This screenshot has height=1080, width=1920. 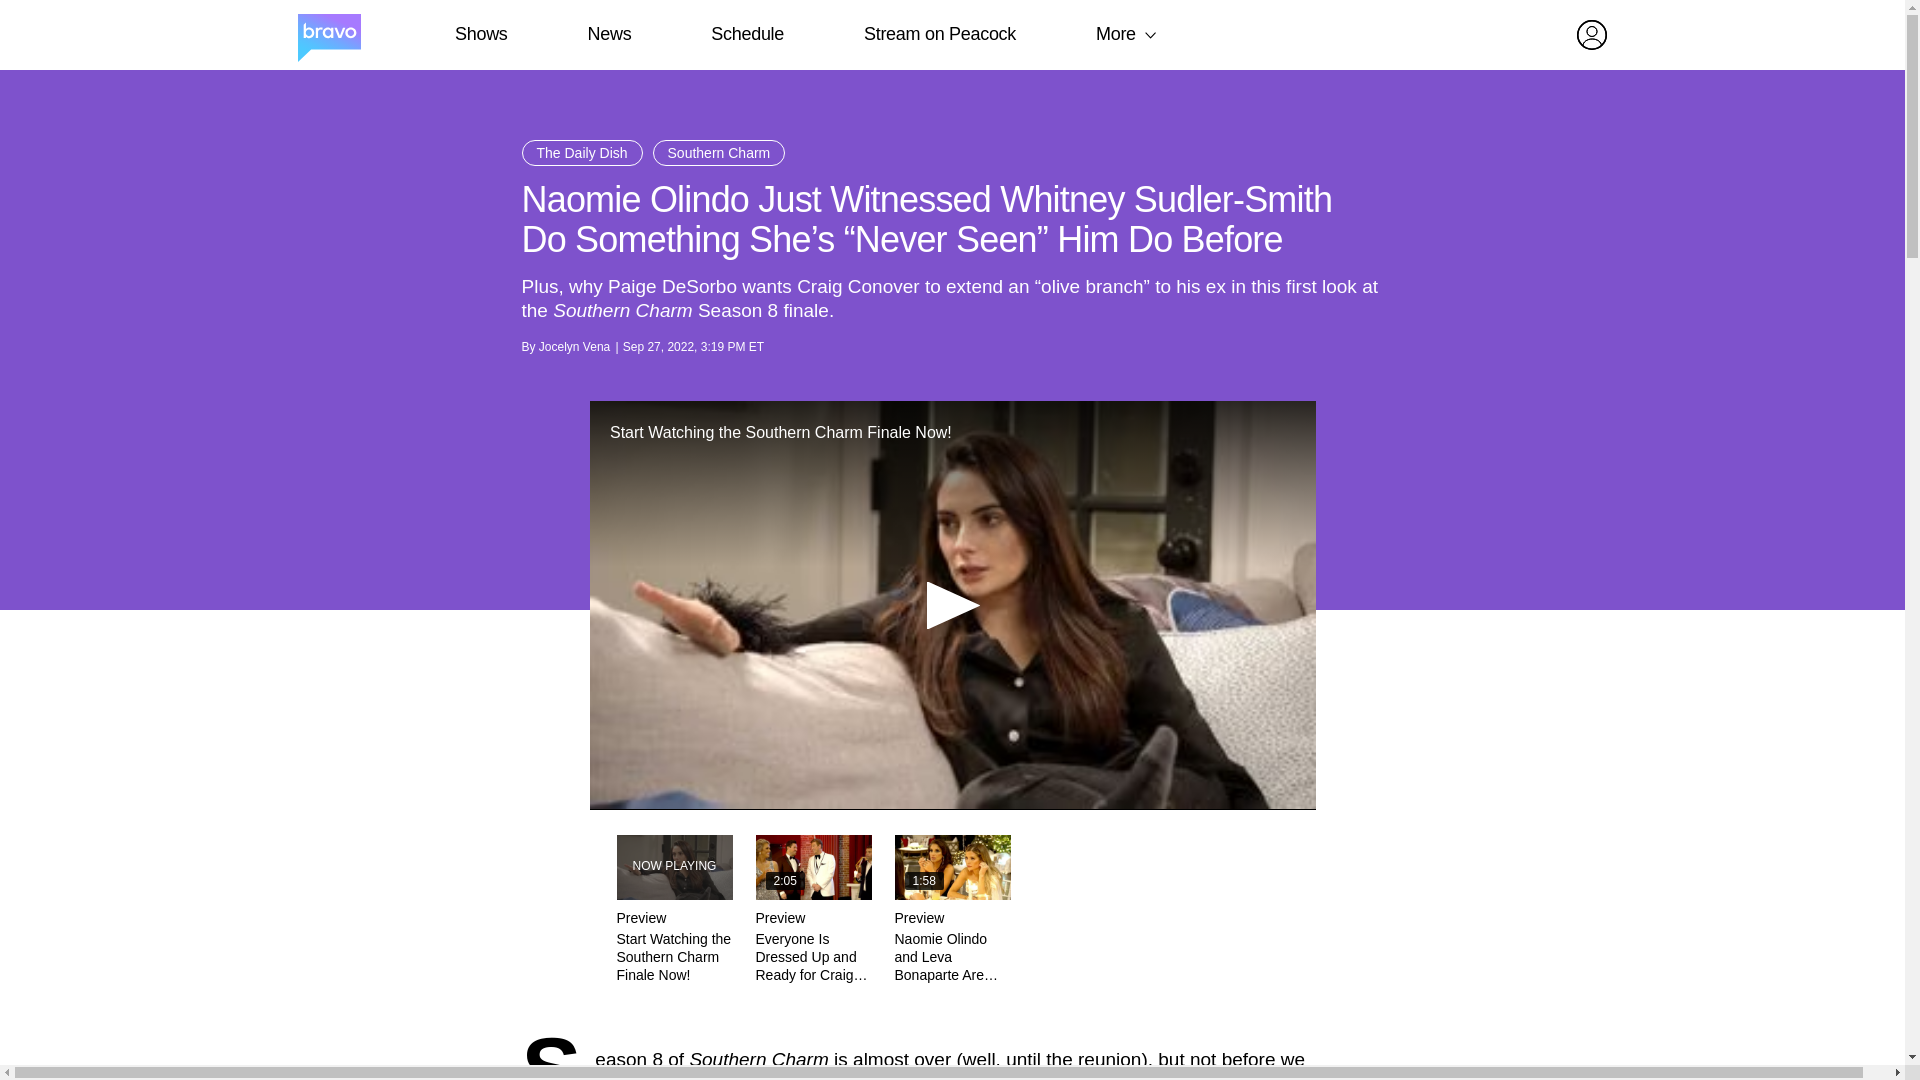 What do you see at coordinates (609, 34) in the screenshot?
I see `News` at bounding box center [609, 34].